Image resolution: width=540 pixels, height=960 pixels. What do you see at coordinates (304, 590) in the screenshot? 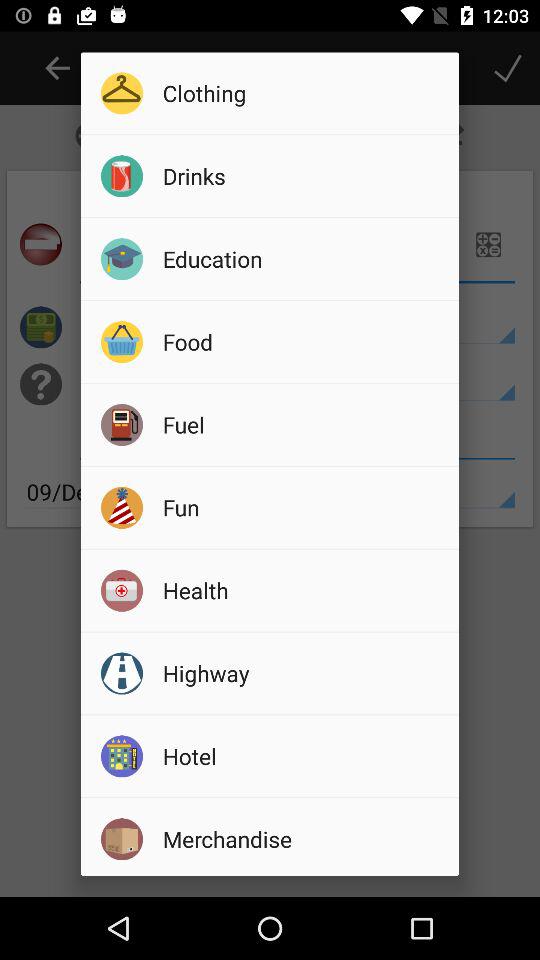
I see `open icon above highway icon` at bounding box center [304, 590].